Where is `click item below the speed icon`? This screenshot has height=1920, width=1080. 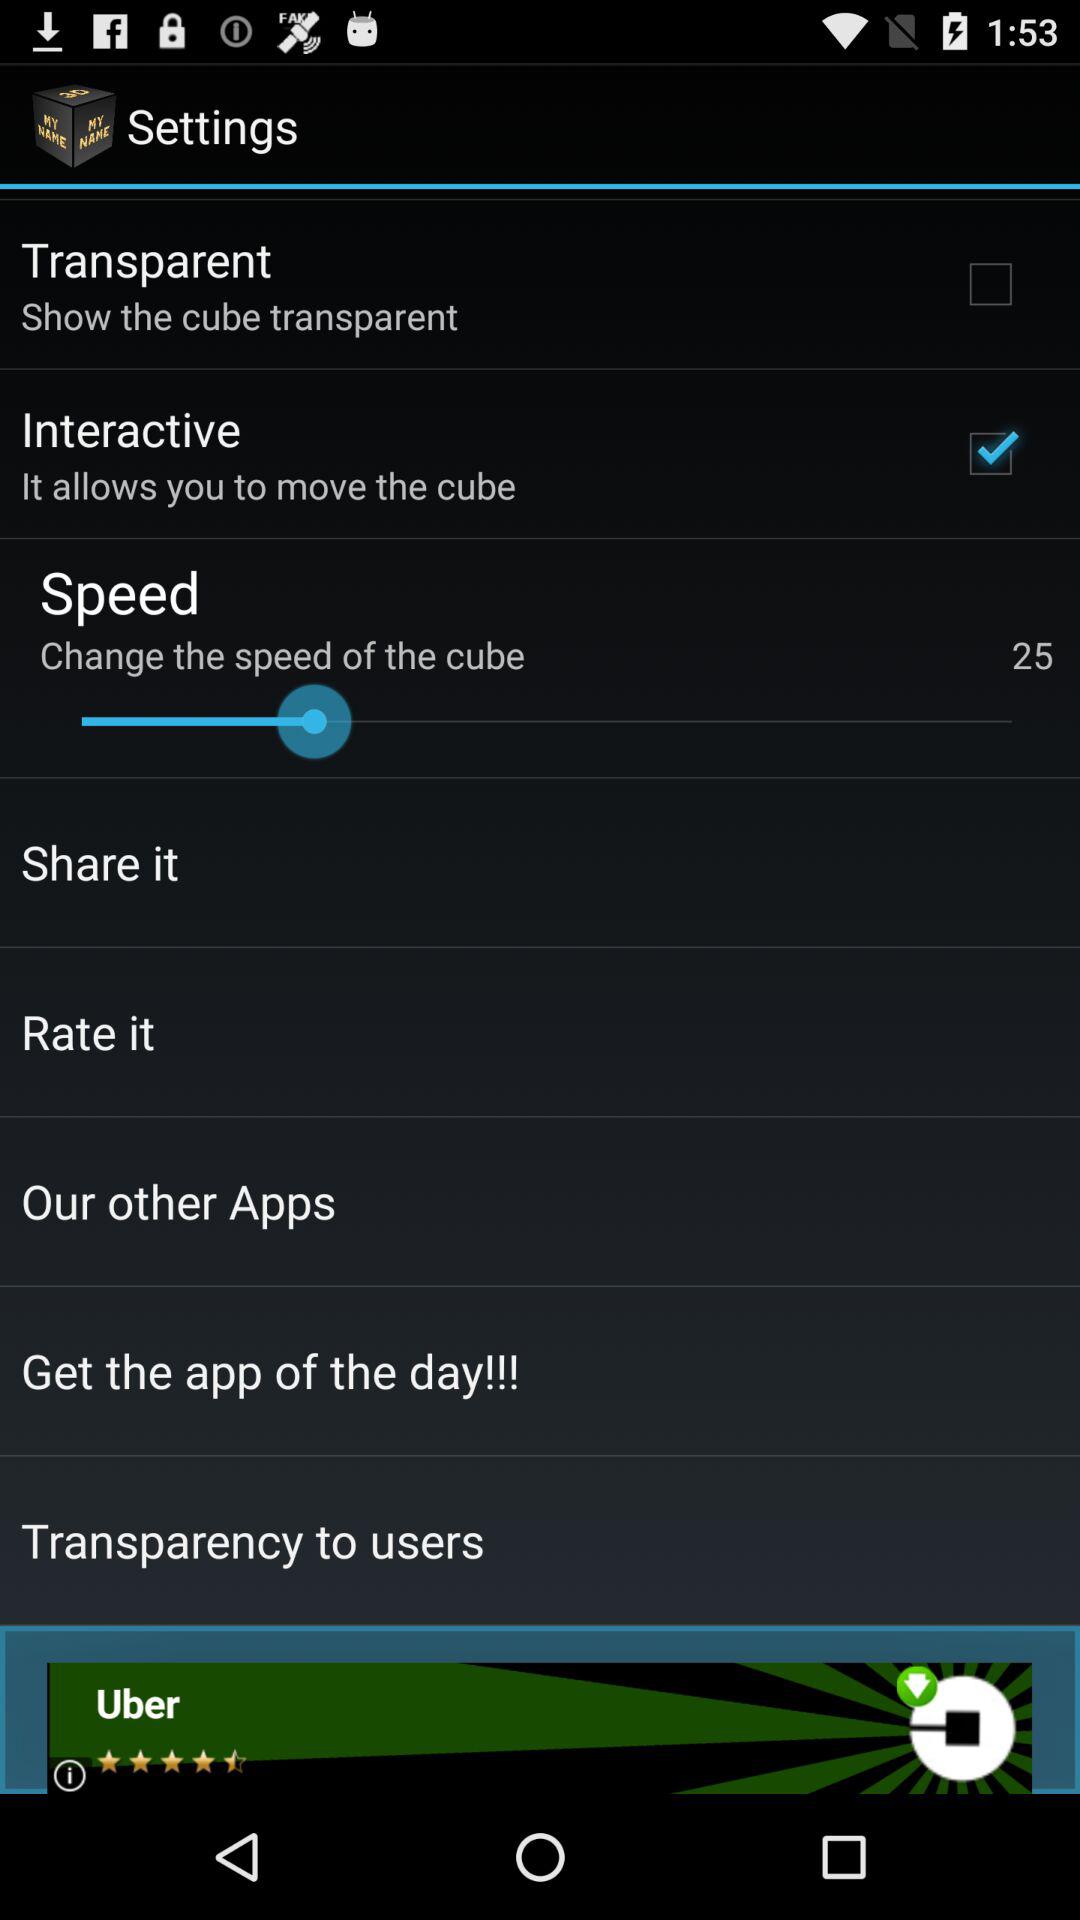 click item below the speed icon is located at coordinates (546, 654).